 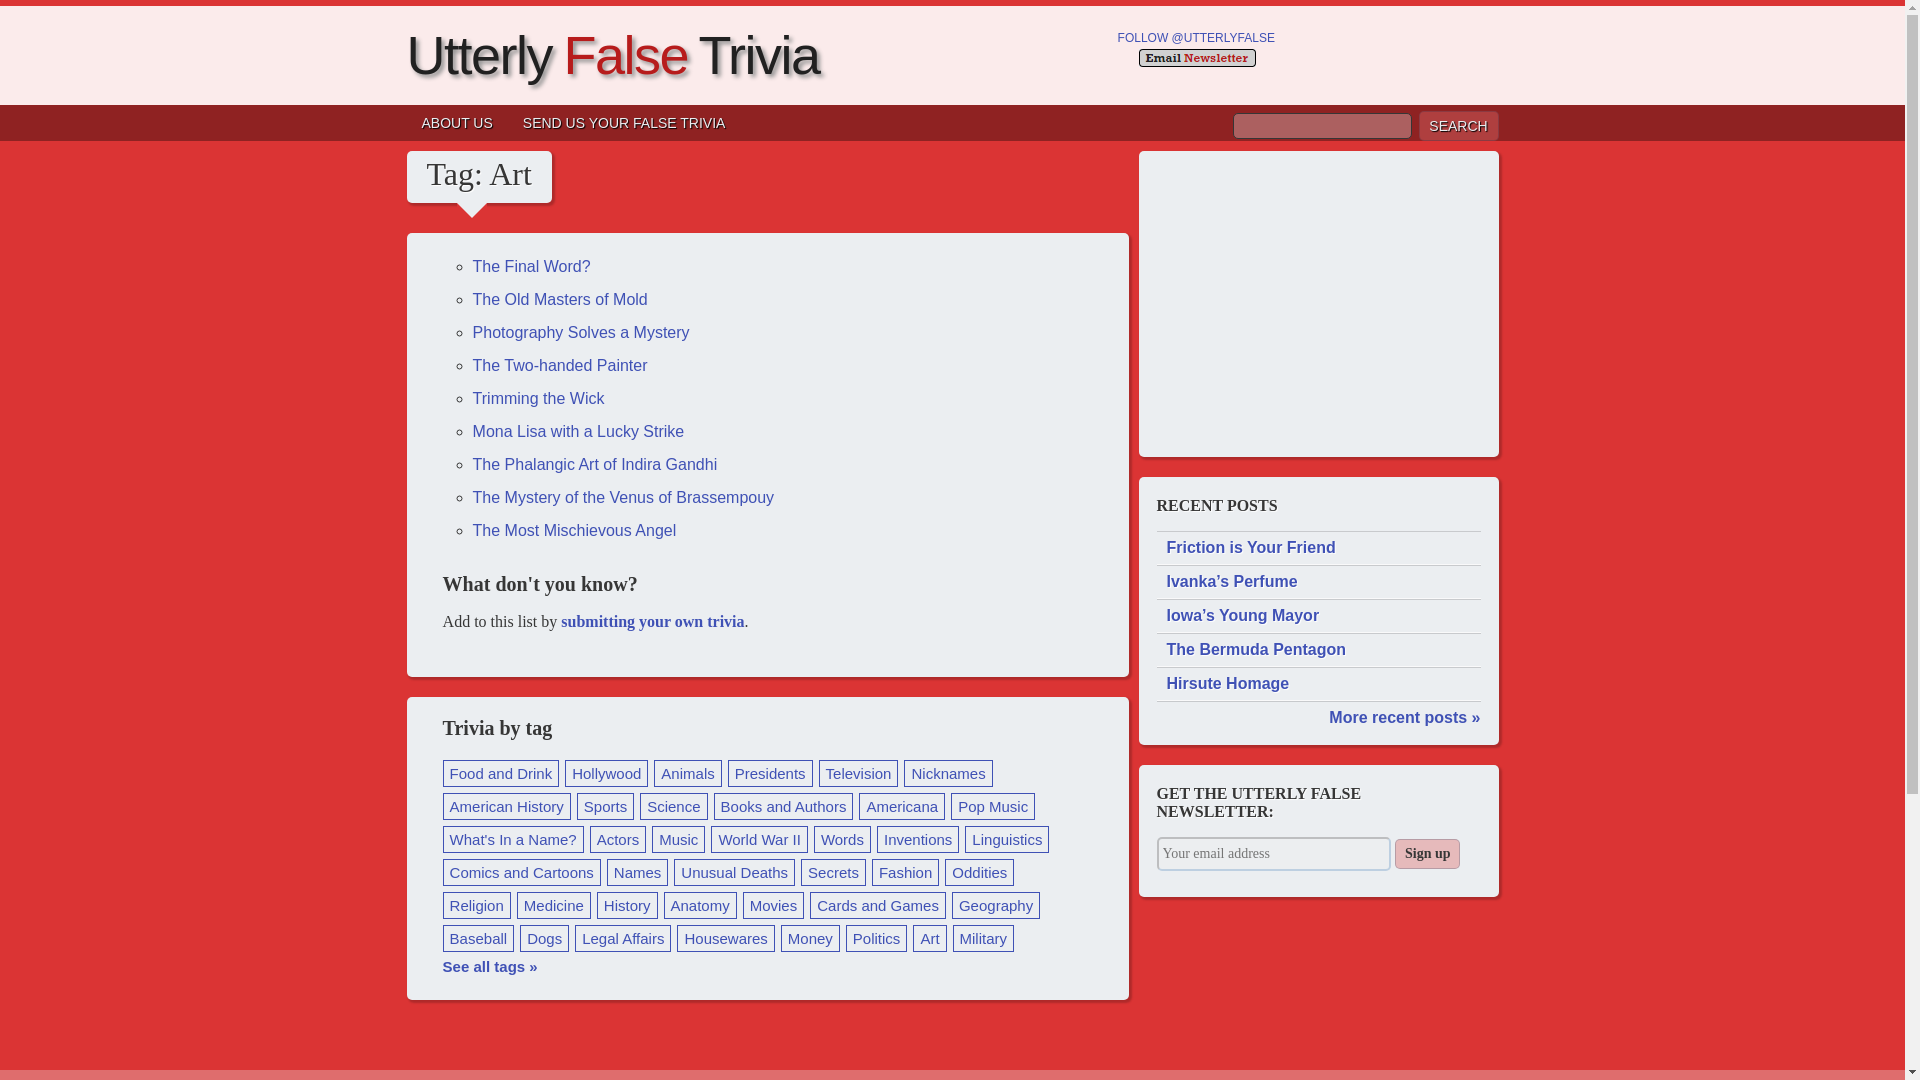 What do you see at coordinates (832, 872) in the screenshot?
I see `Secrets` at bounding box center [832, 872].